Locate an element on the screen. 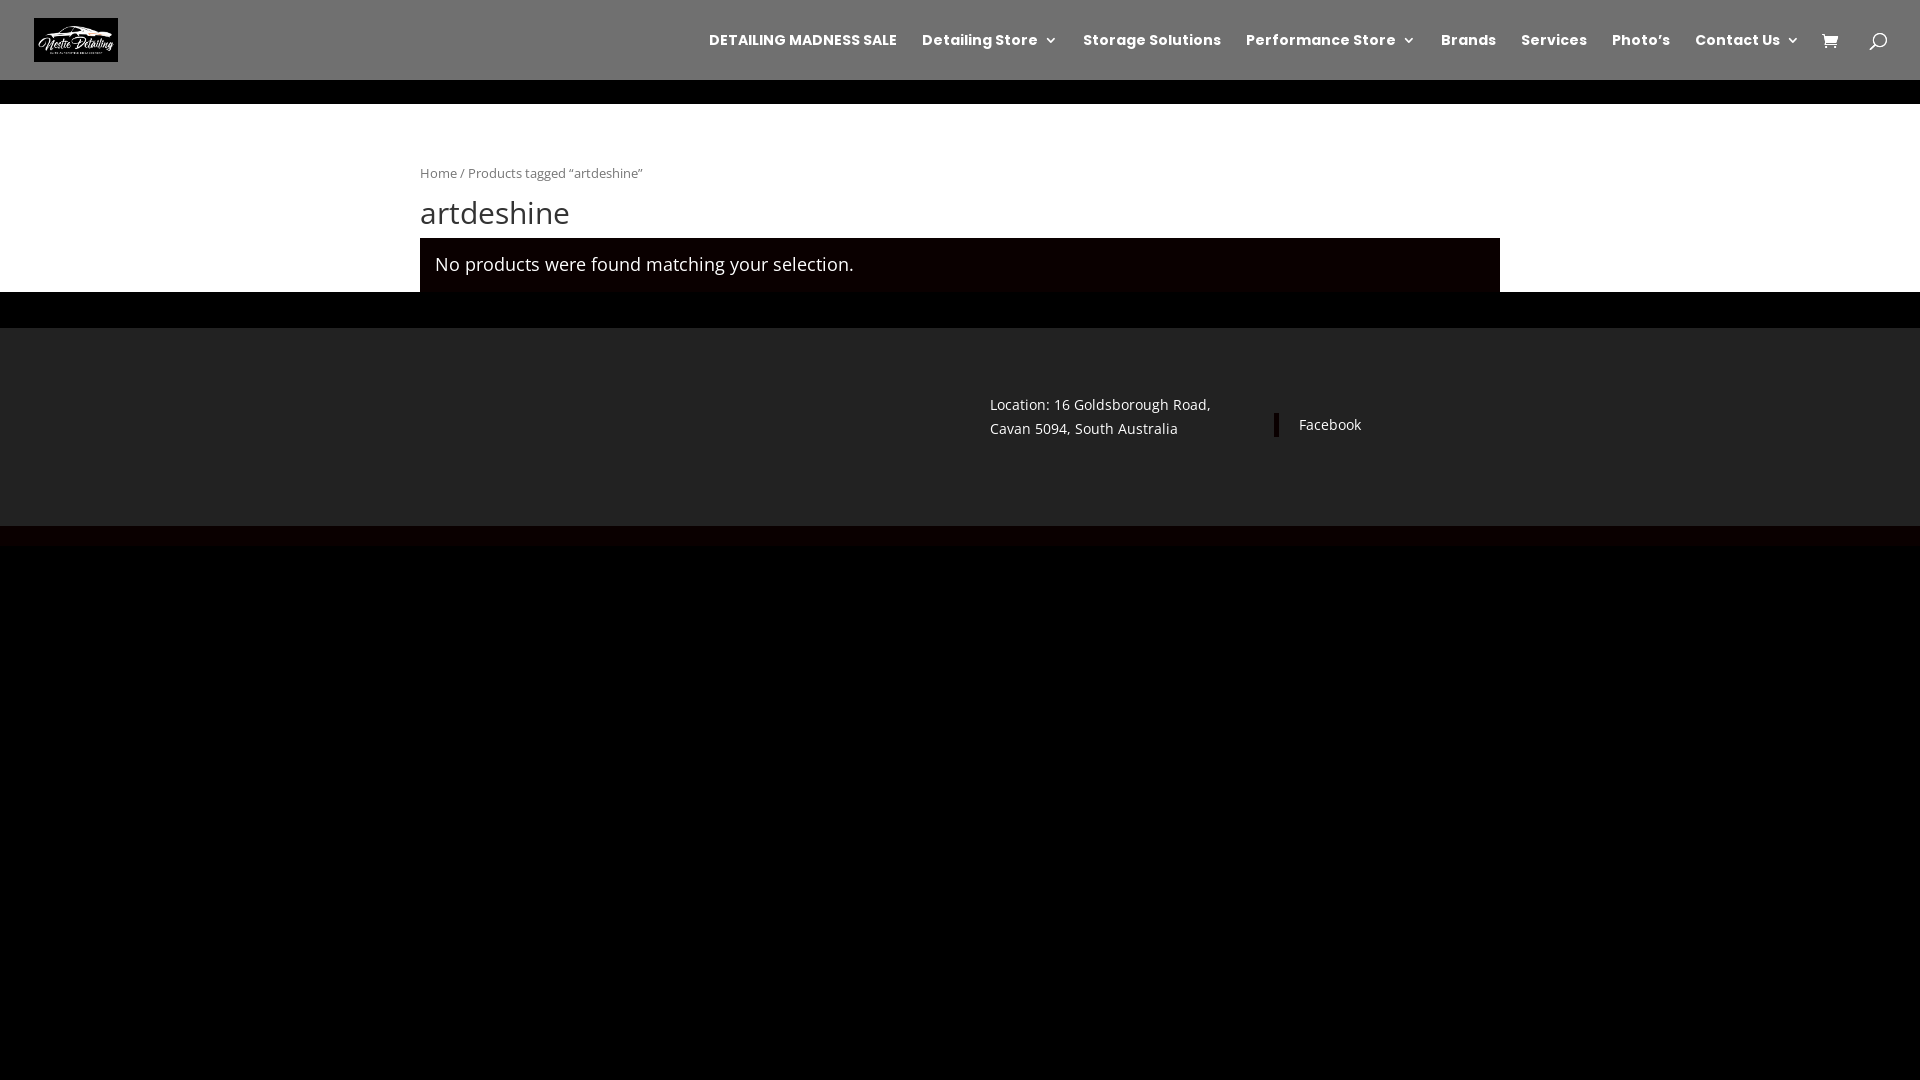 Image resolution: width=1920 pixels, height=1080 pixels. Contact Us is located at coordinates (1748, 56).